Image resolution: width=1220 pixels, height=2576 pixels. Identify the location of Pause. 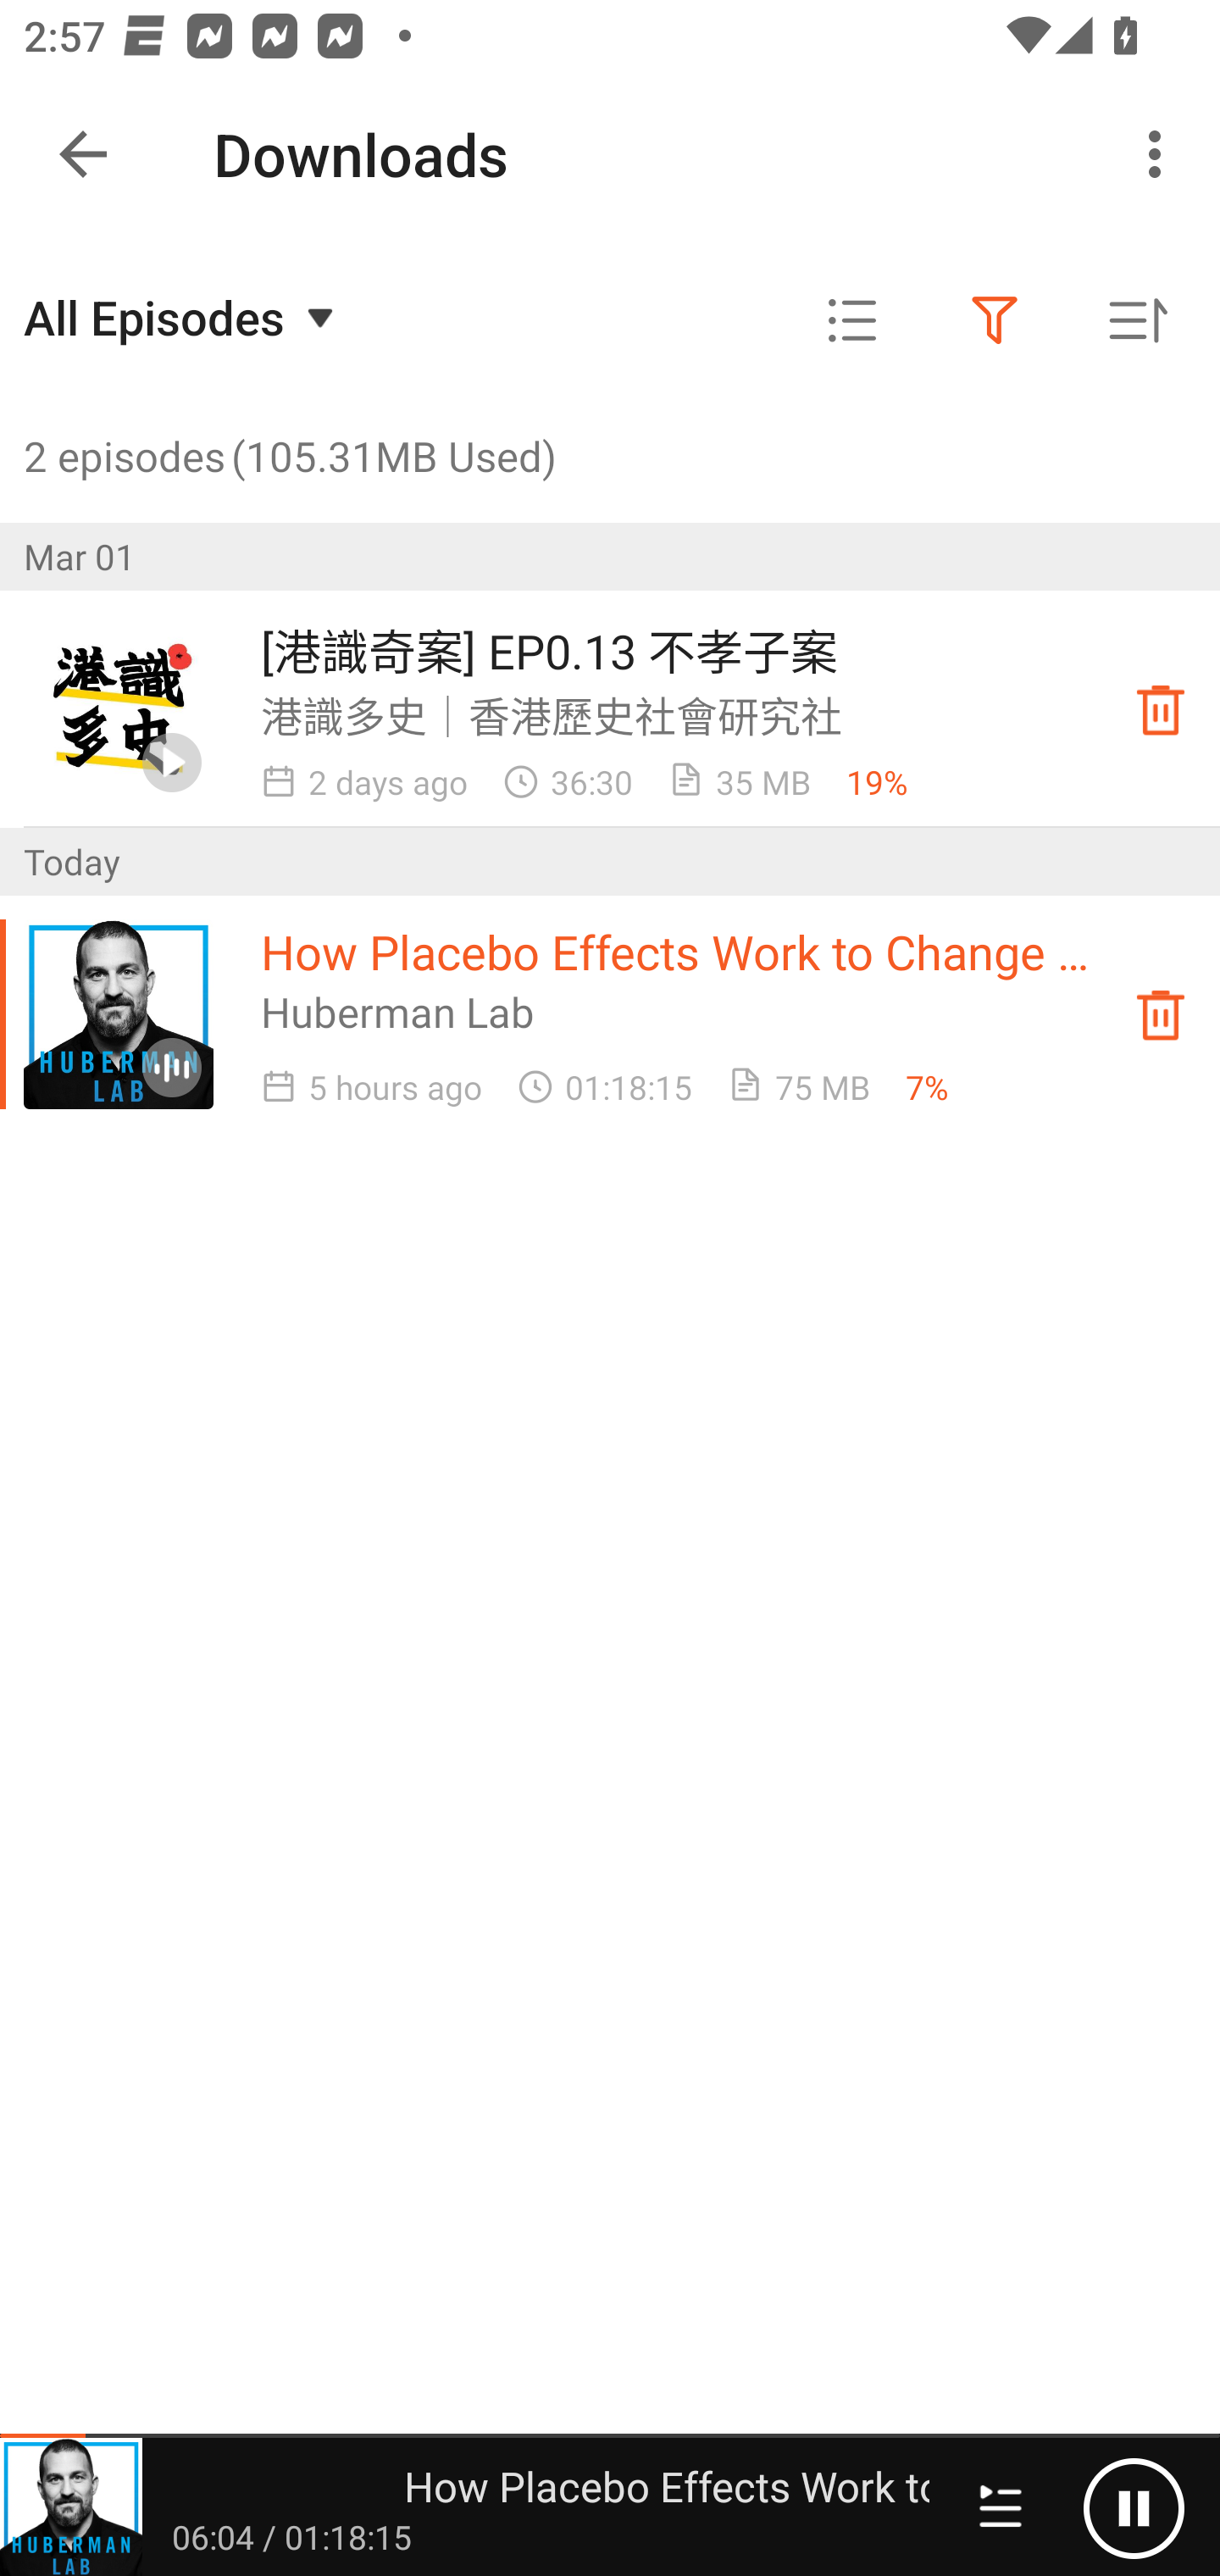
(1074, 2507).